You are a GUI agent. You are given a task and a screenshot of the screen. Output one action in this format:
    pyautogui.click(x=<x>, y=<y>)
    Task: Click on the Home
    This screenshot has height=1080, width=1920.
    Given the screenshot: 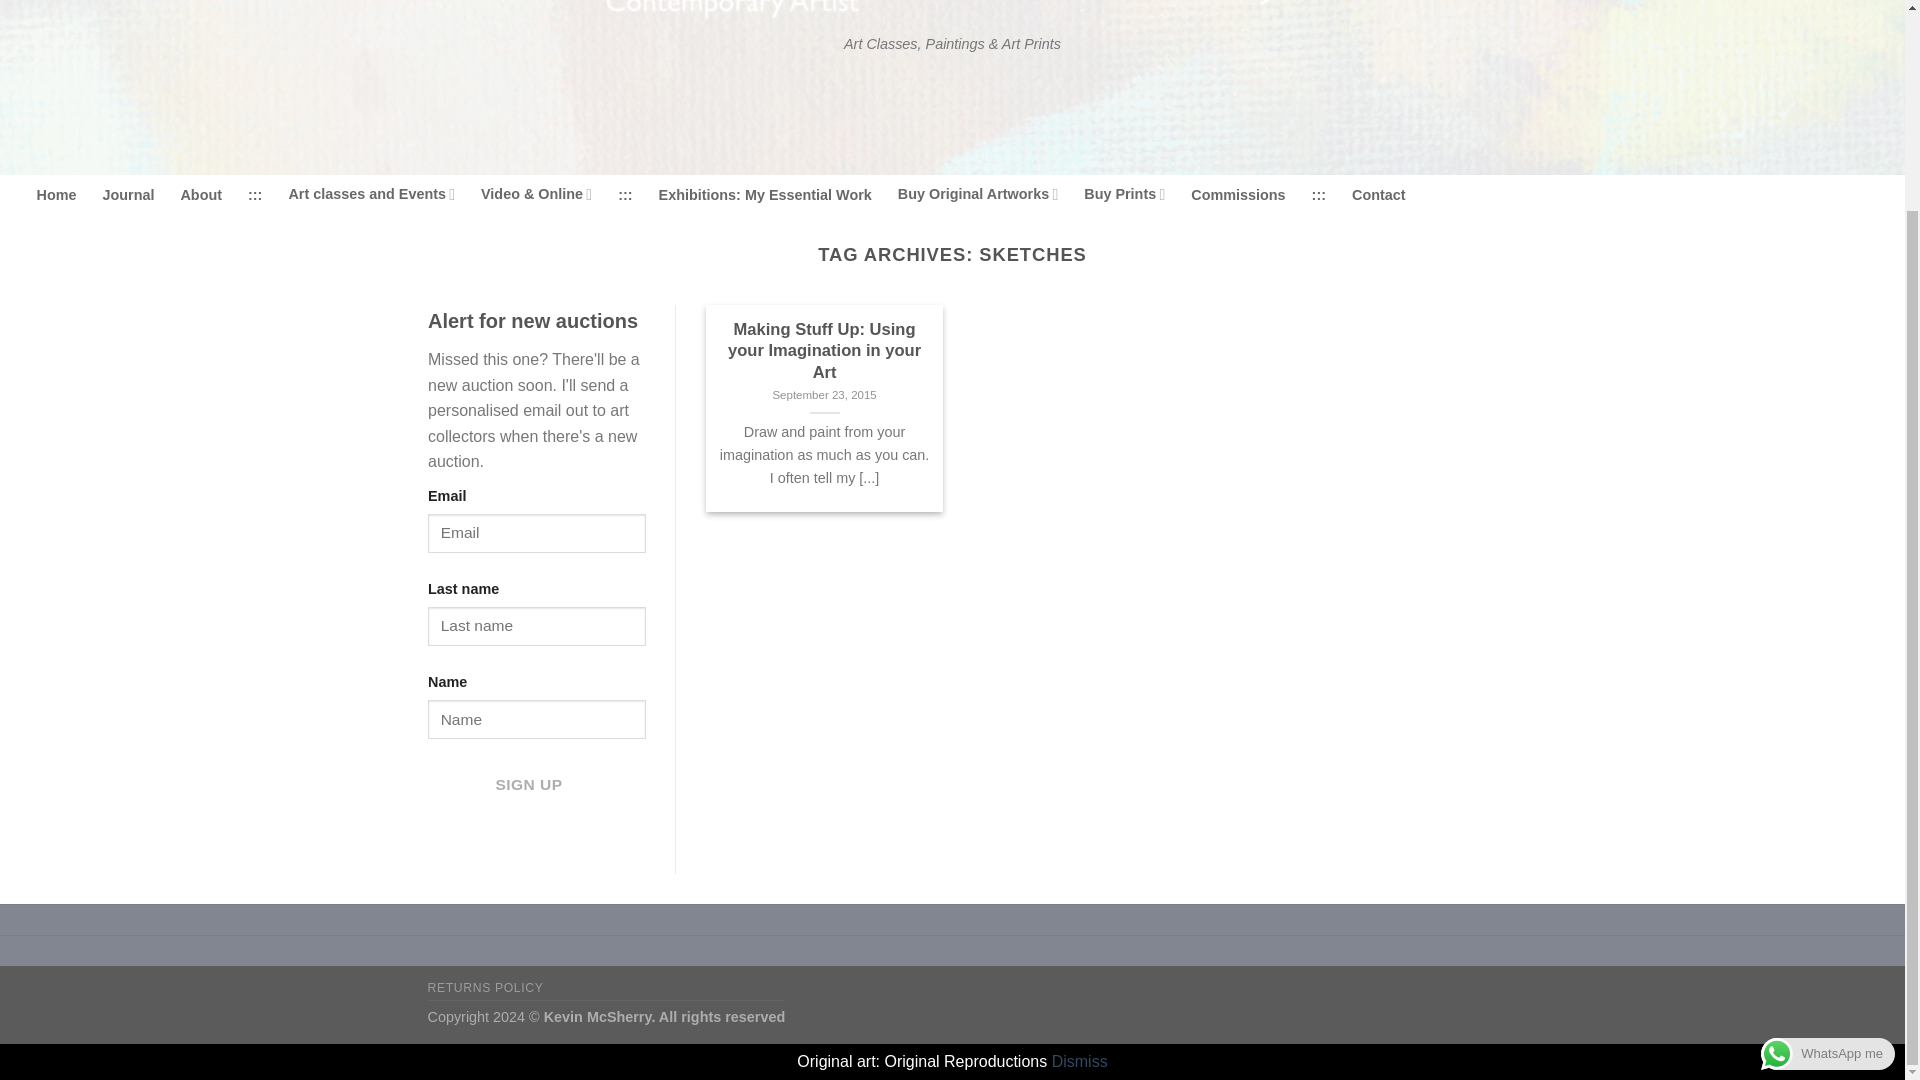 What is the action you would take?
    pyautogui.click(x=56, y=195)
    